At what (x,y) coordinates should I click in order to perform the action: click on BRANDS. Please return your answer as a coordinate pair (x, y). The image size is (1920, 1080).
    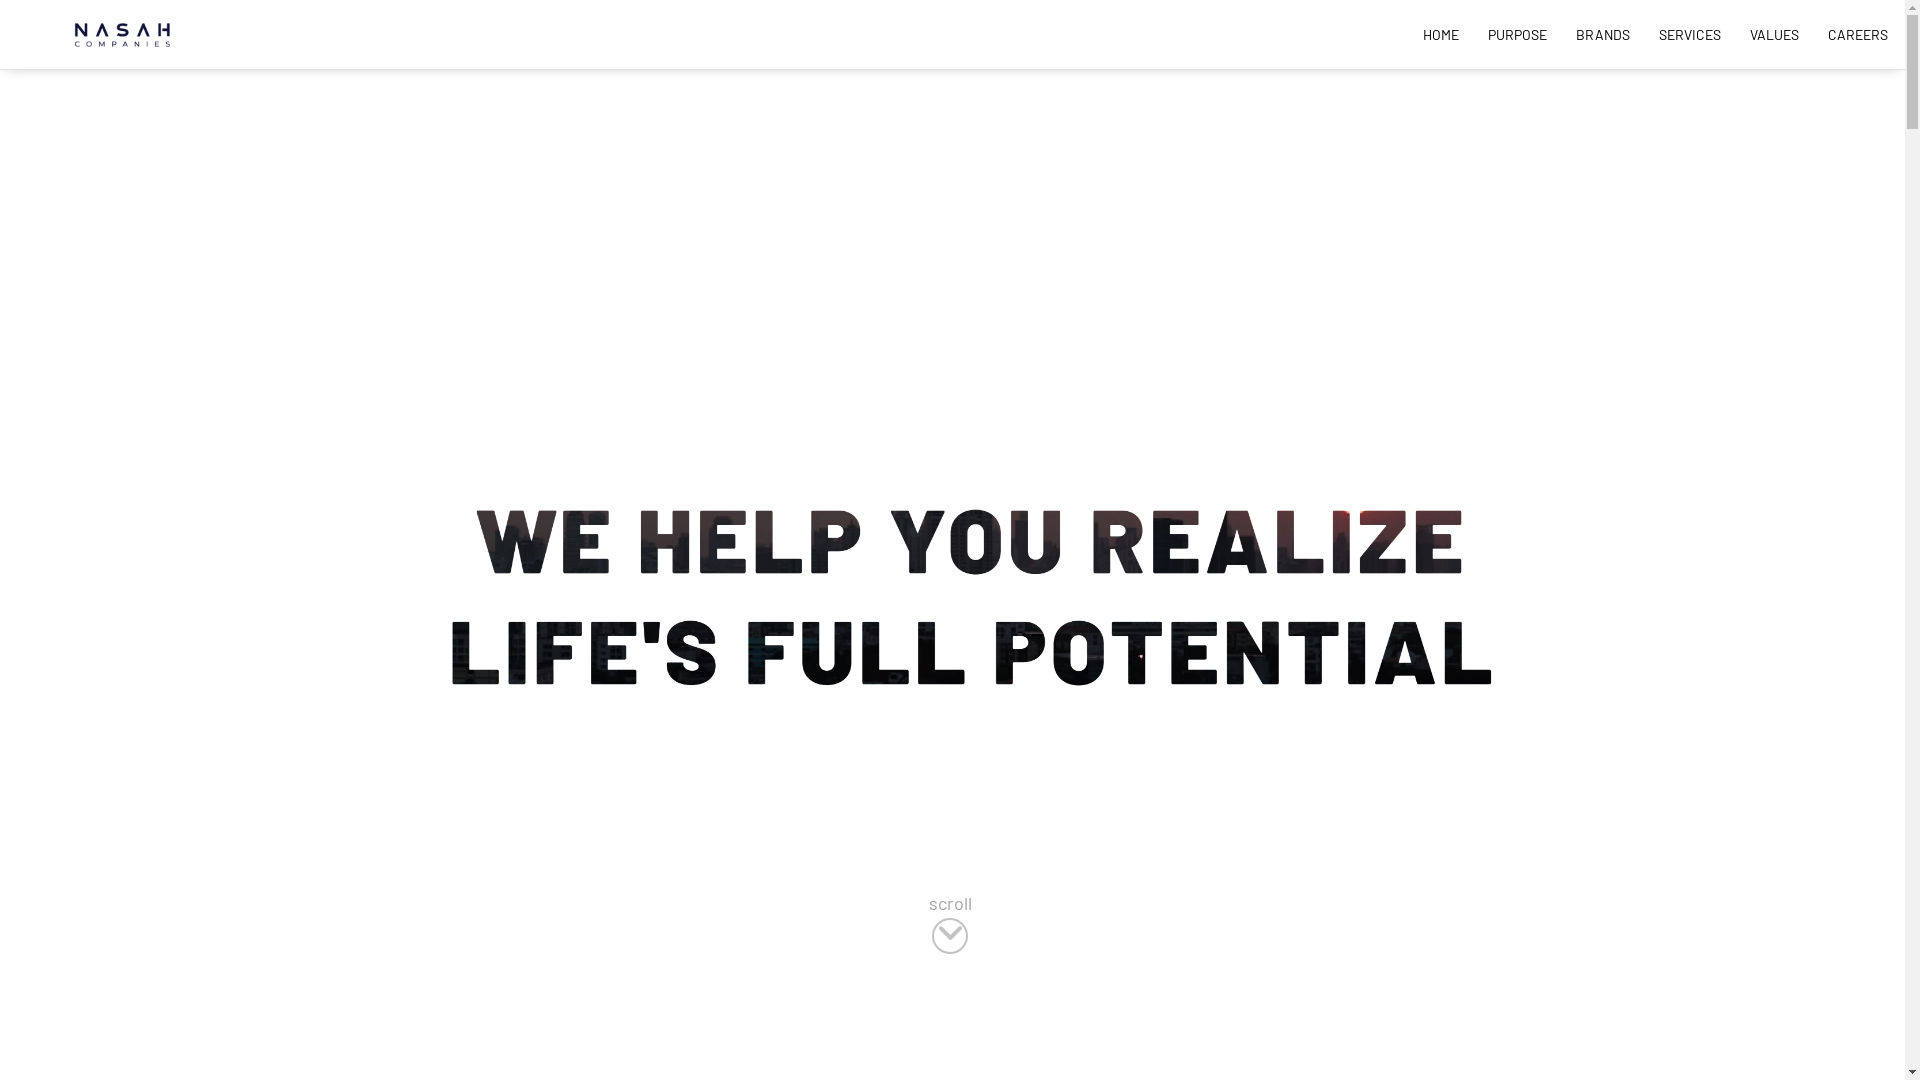
    Looking at the image, I should click on (1603, 34).